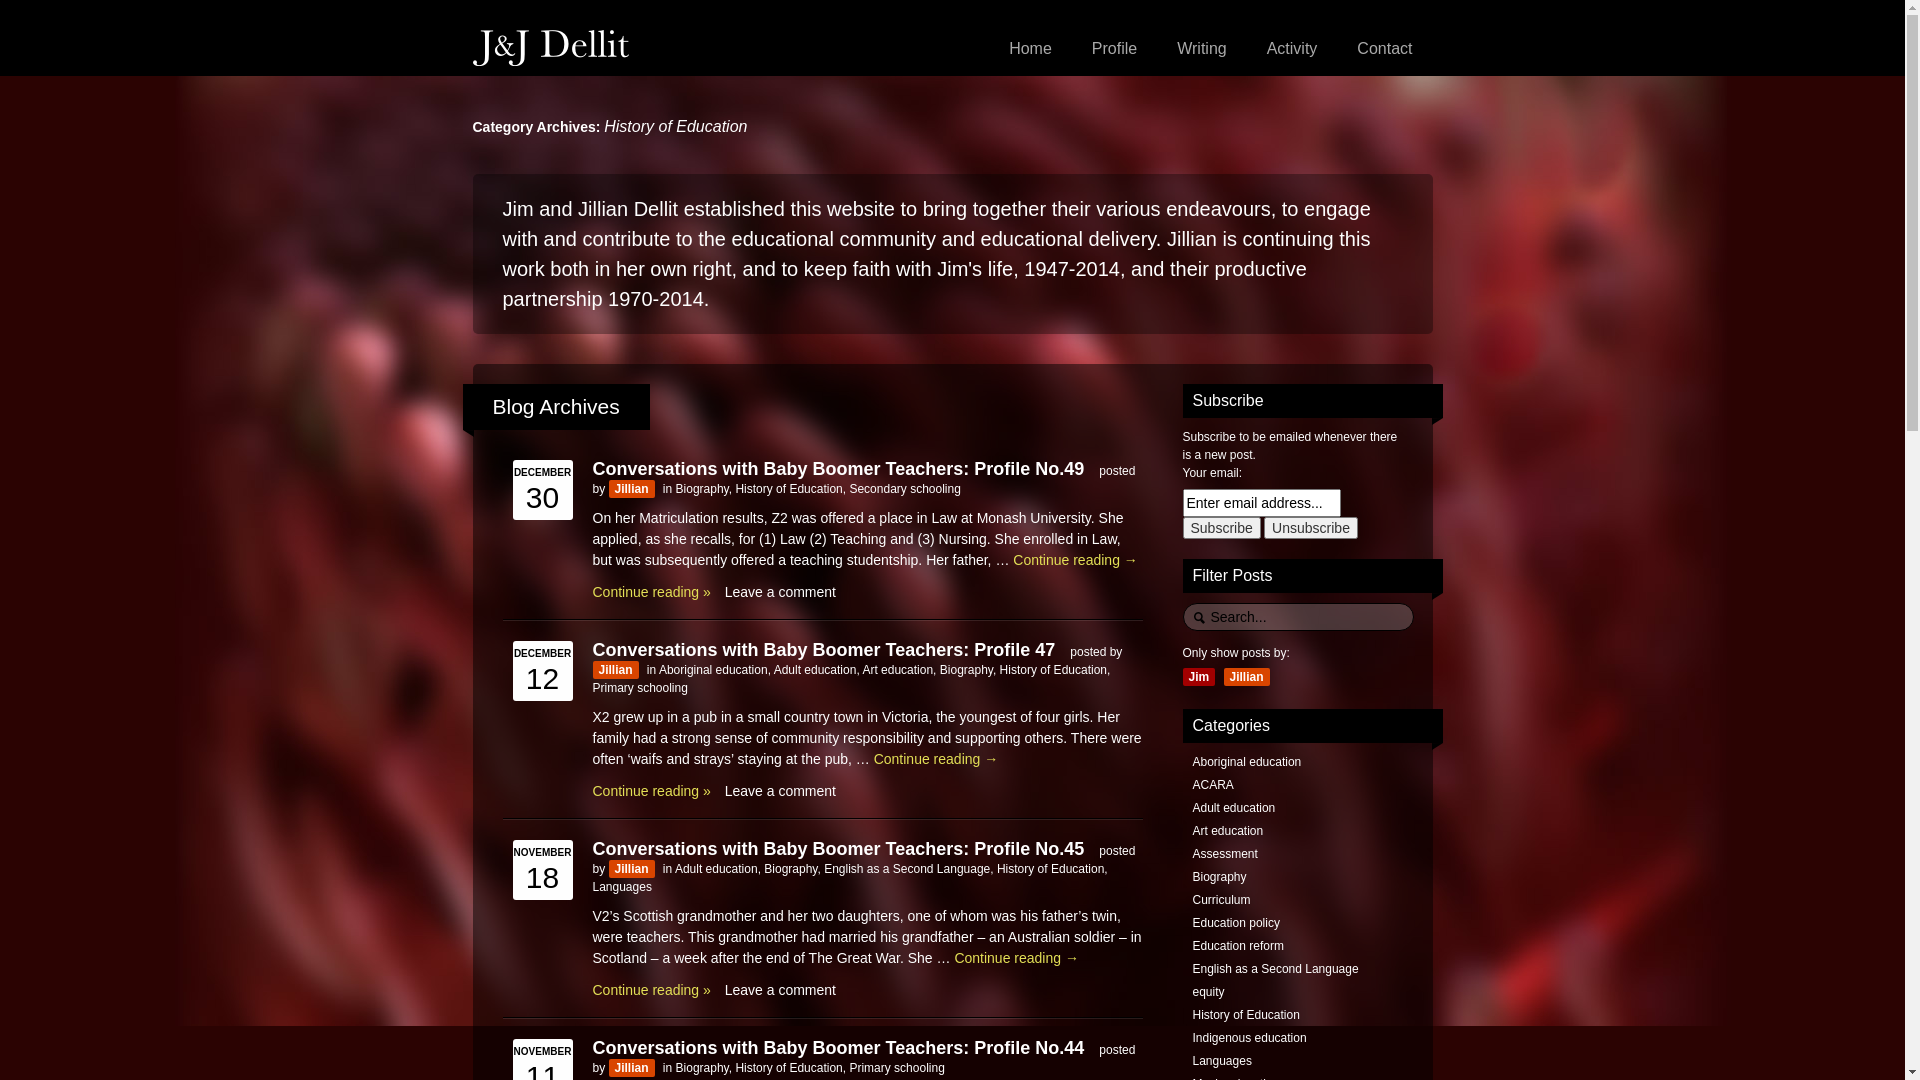 The width and height of the screenshot is (1920, 1080). Describe the element at coordinates (30, 11) in the screenshot. I see `Search` at that location.